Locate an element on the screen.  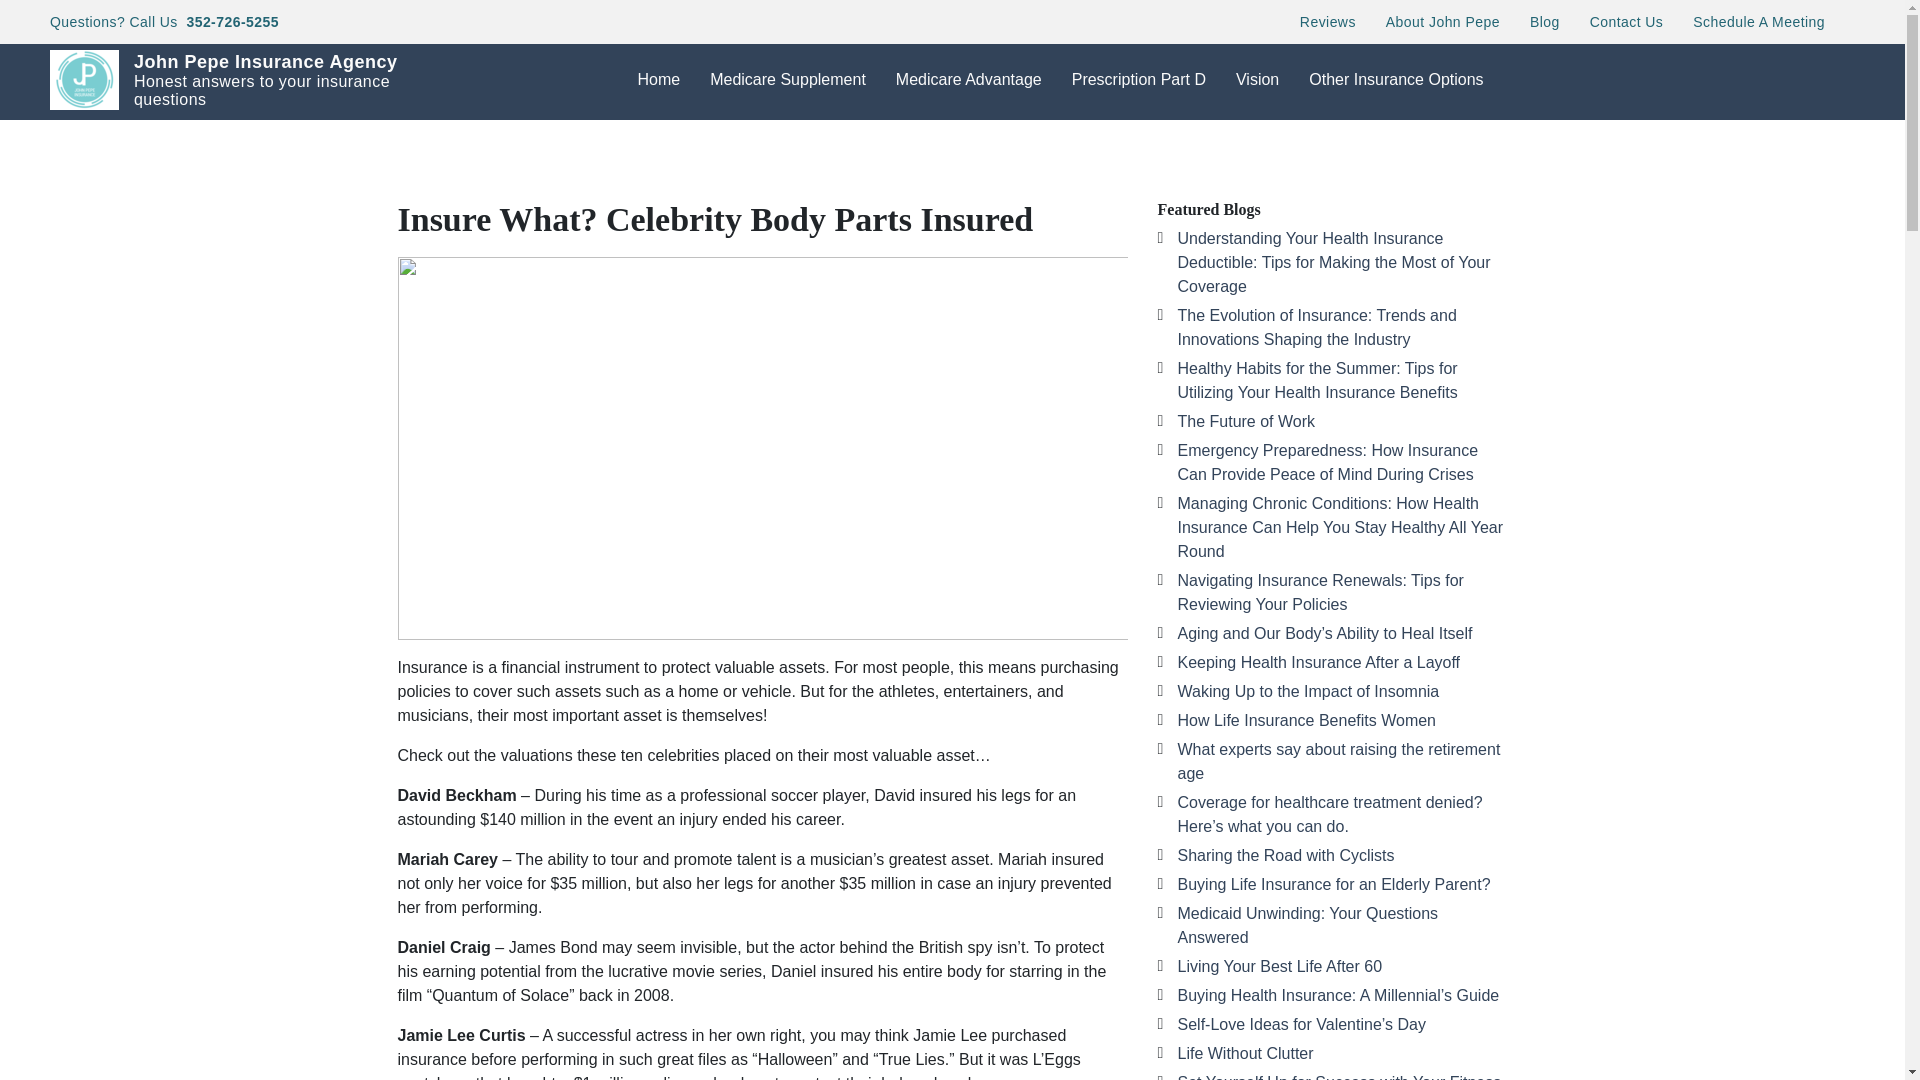
Blog is located at coordinates (1544, 21).